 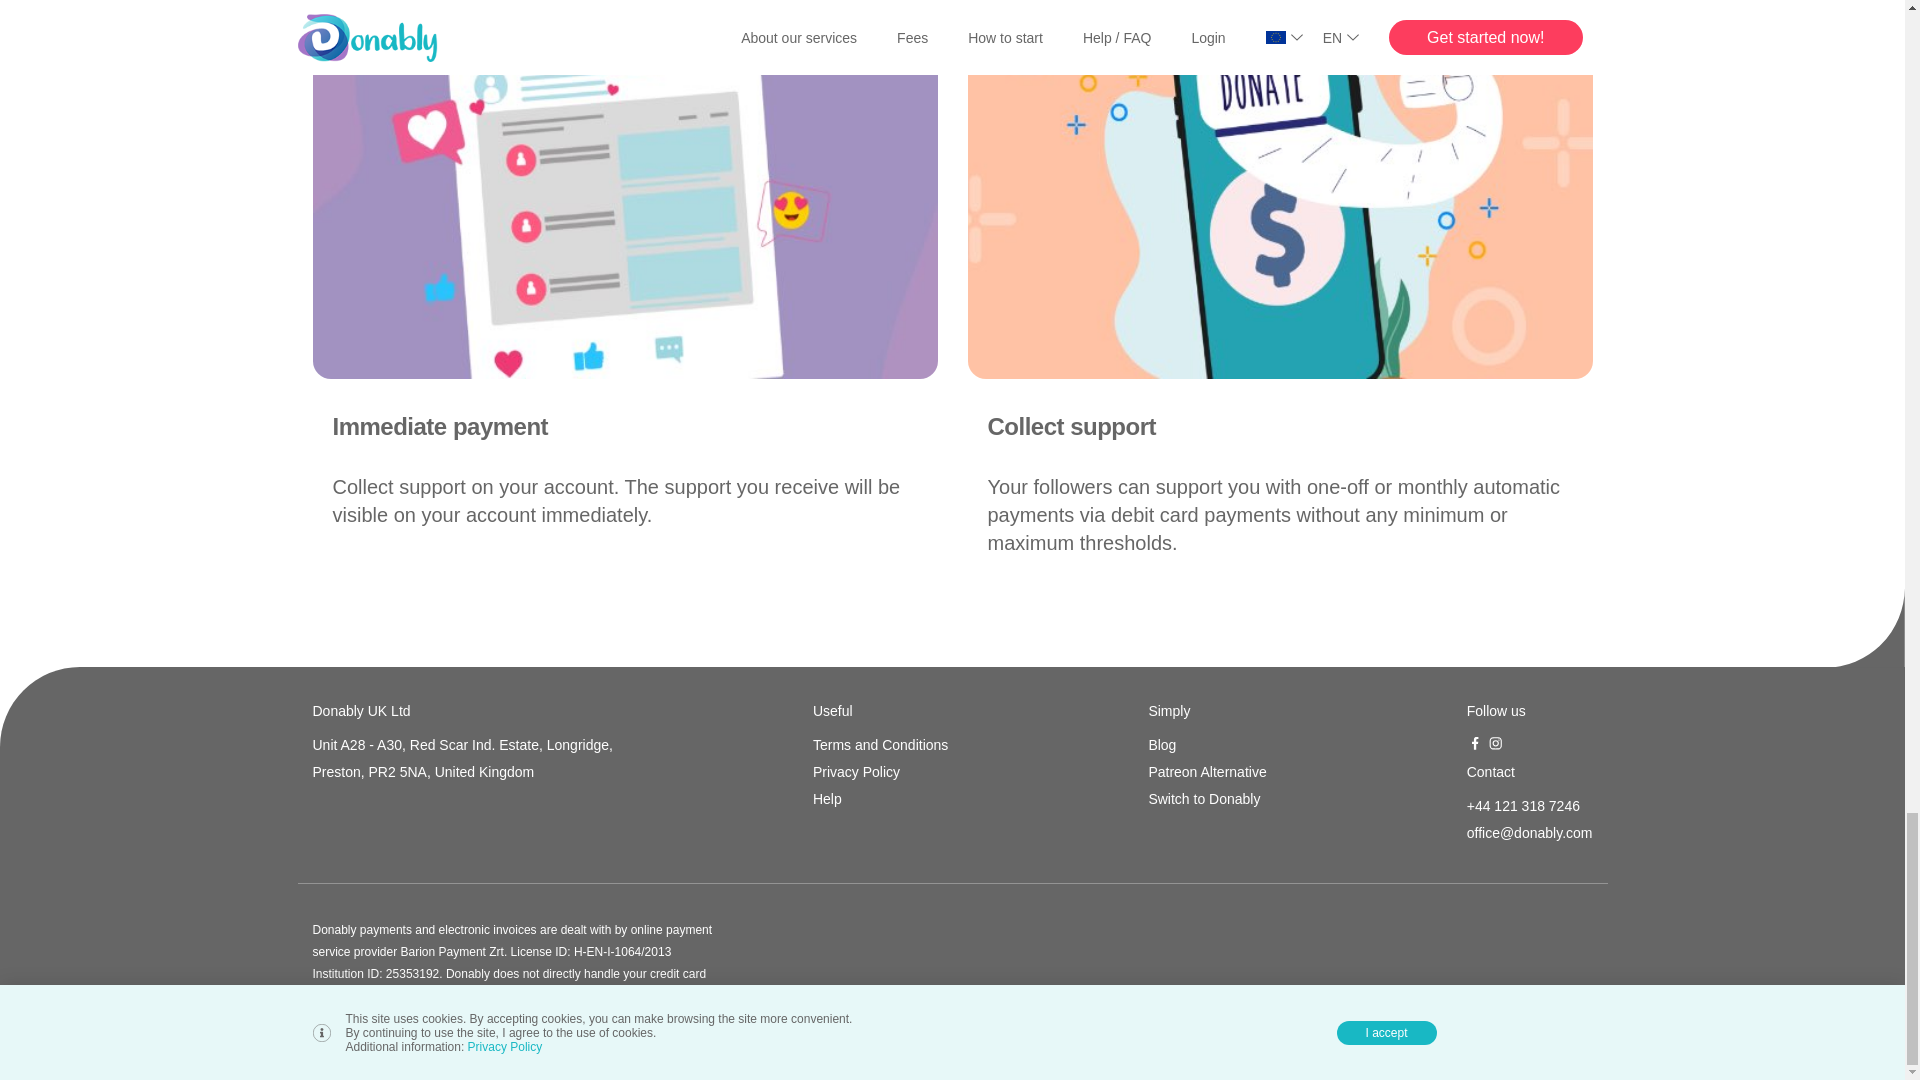 I want to click on Help, so click(x=880, y=799).